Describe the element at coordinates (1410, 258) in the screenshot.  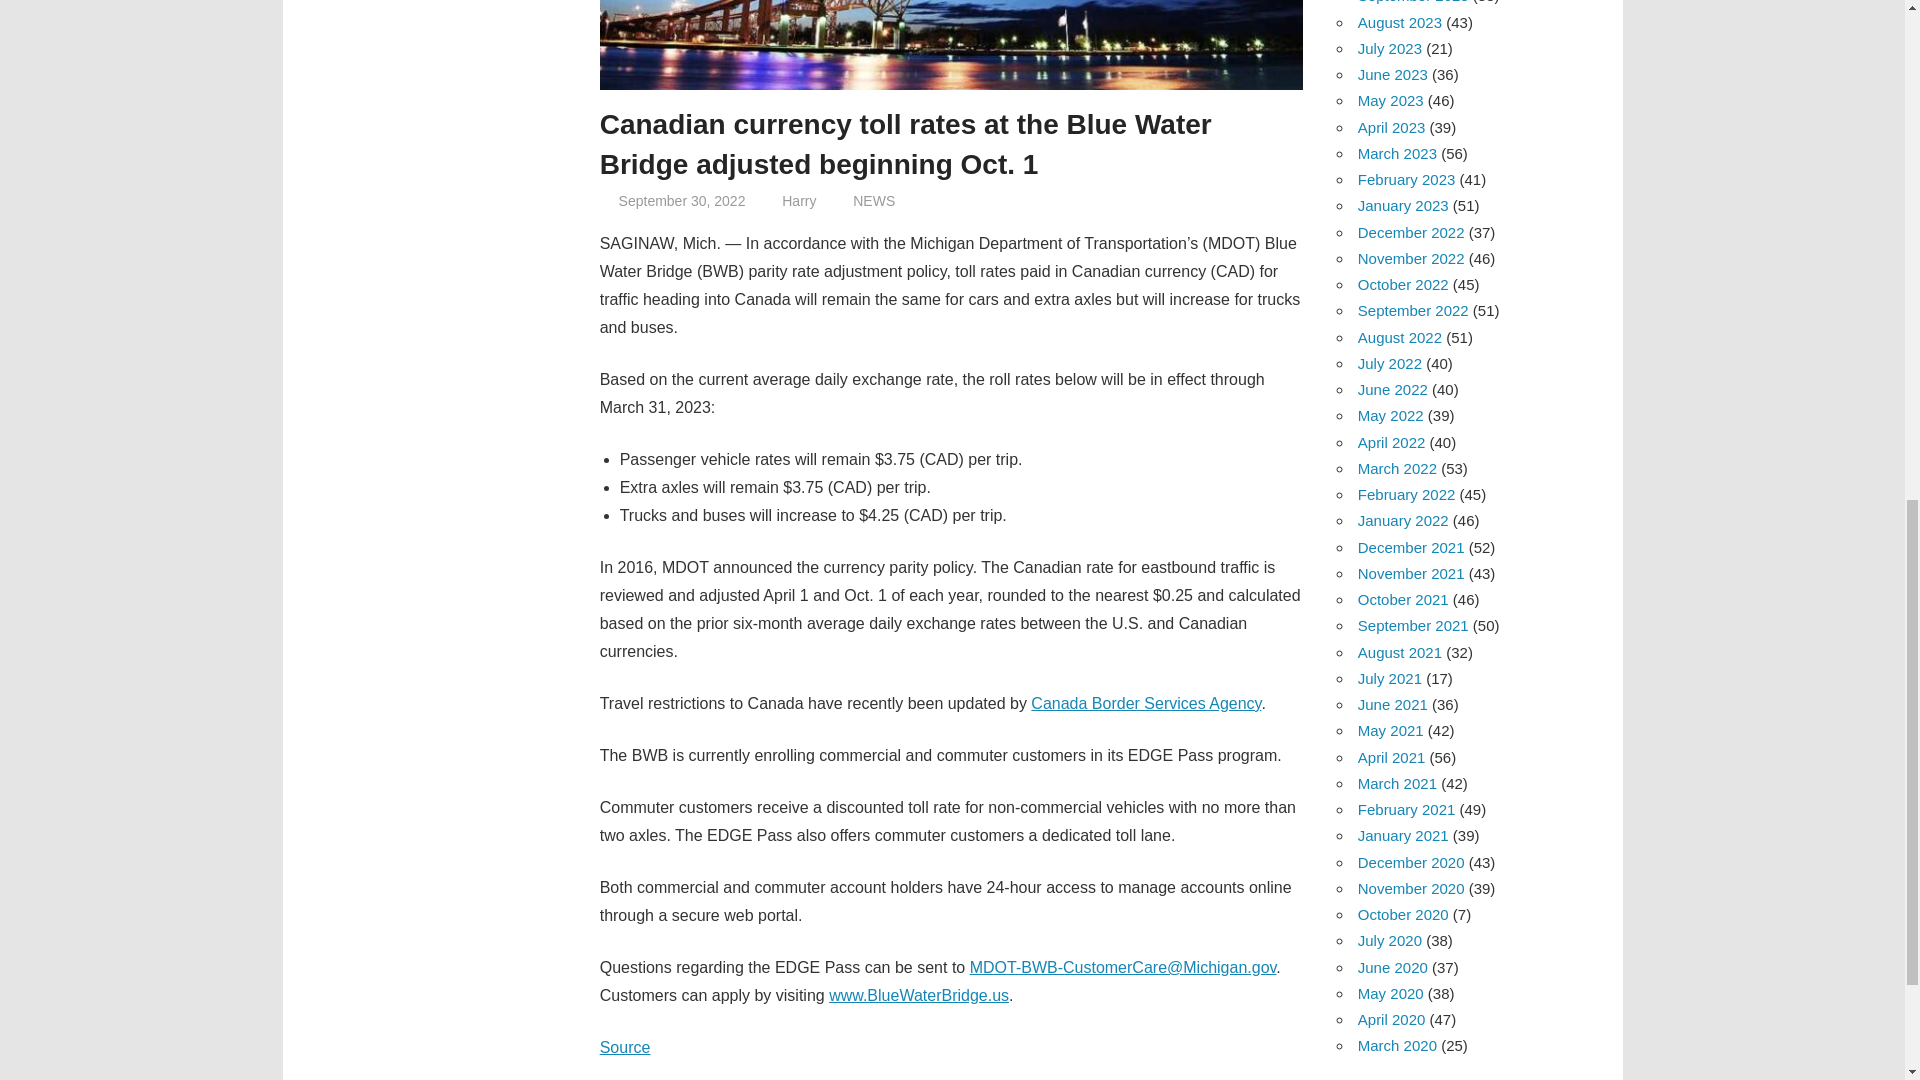
I see `November 2022` at that location.